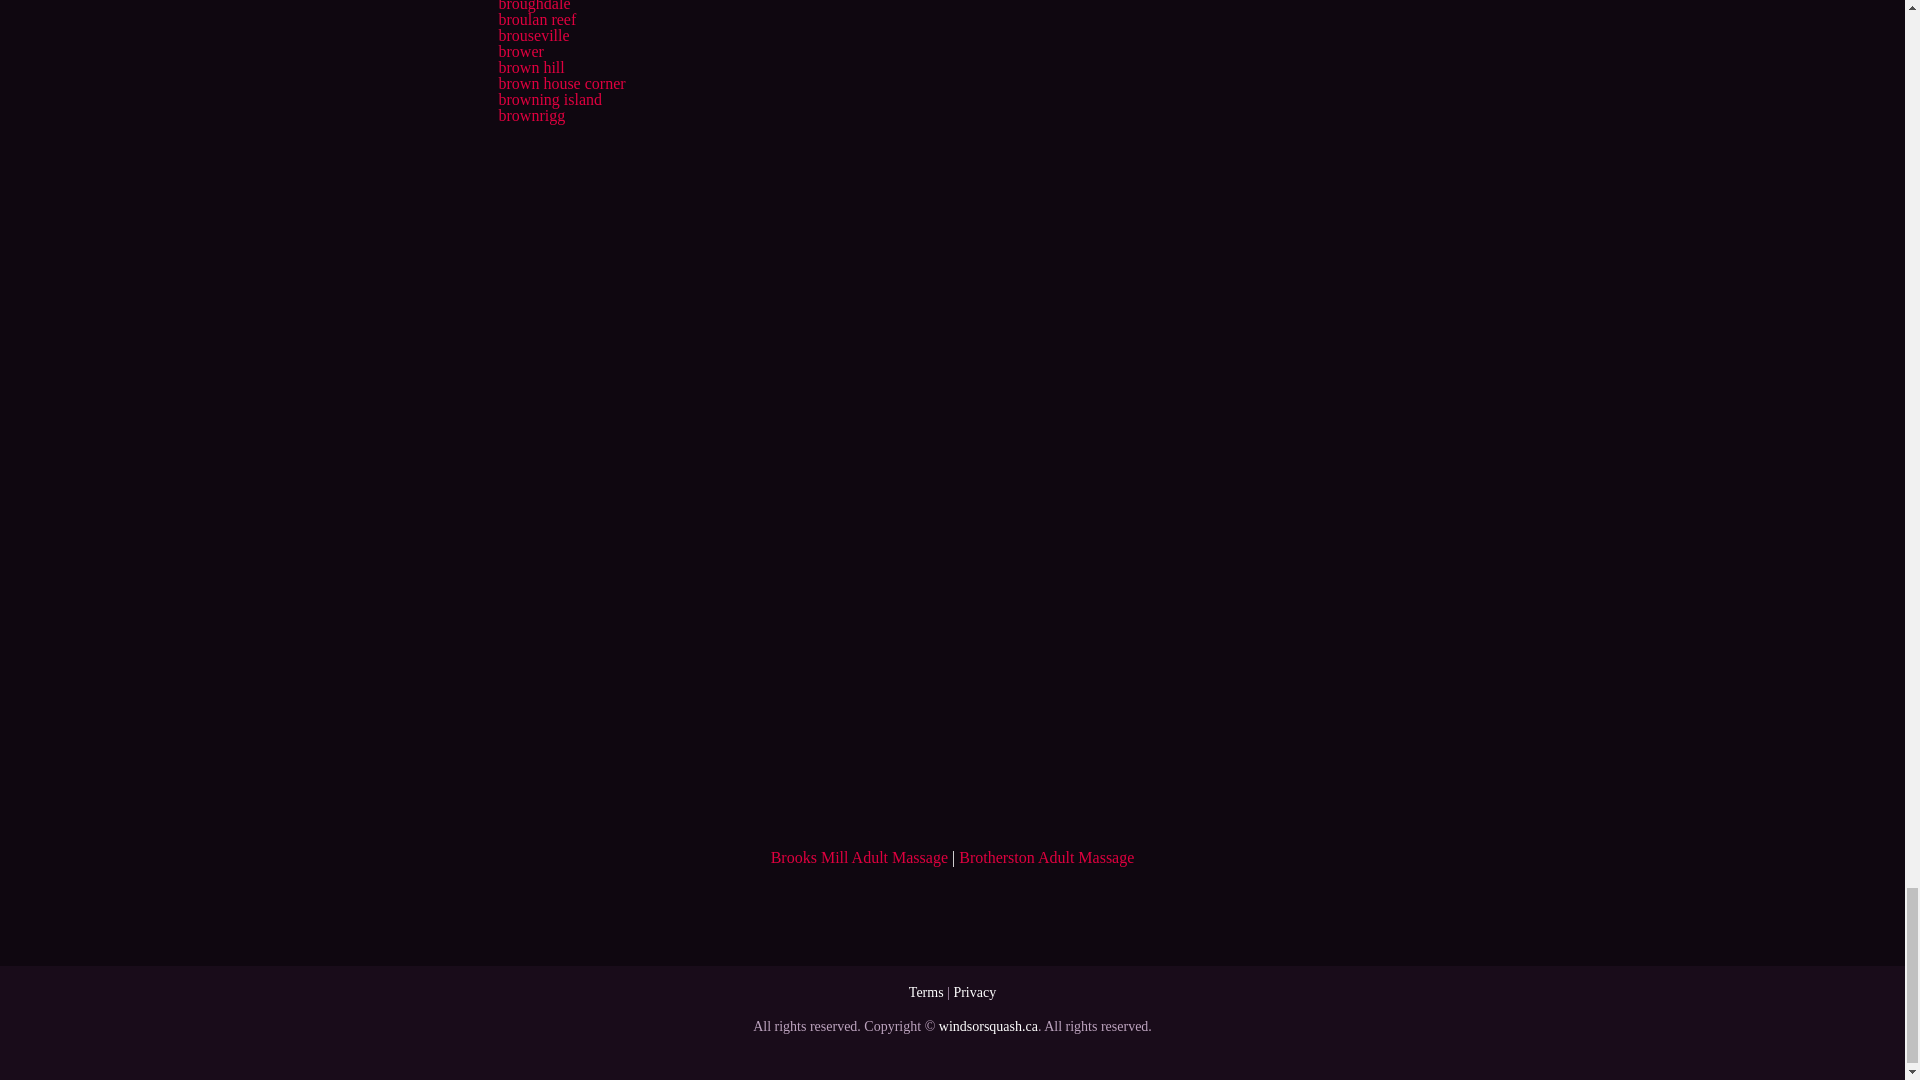  What do you see at coordinates (520, 52) in the screenshot?
I see `brower` at bounding box center [520, 52].